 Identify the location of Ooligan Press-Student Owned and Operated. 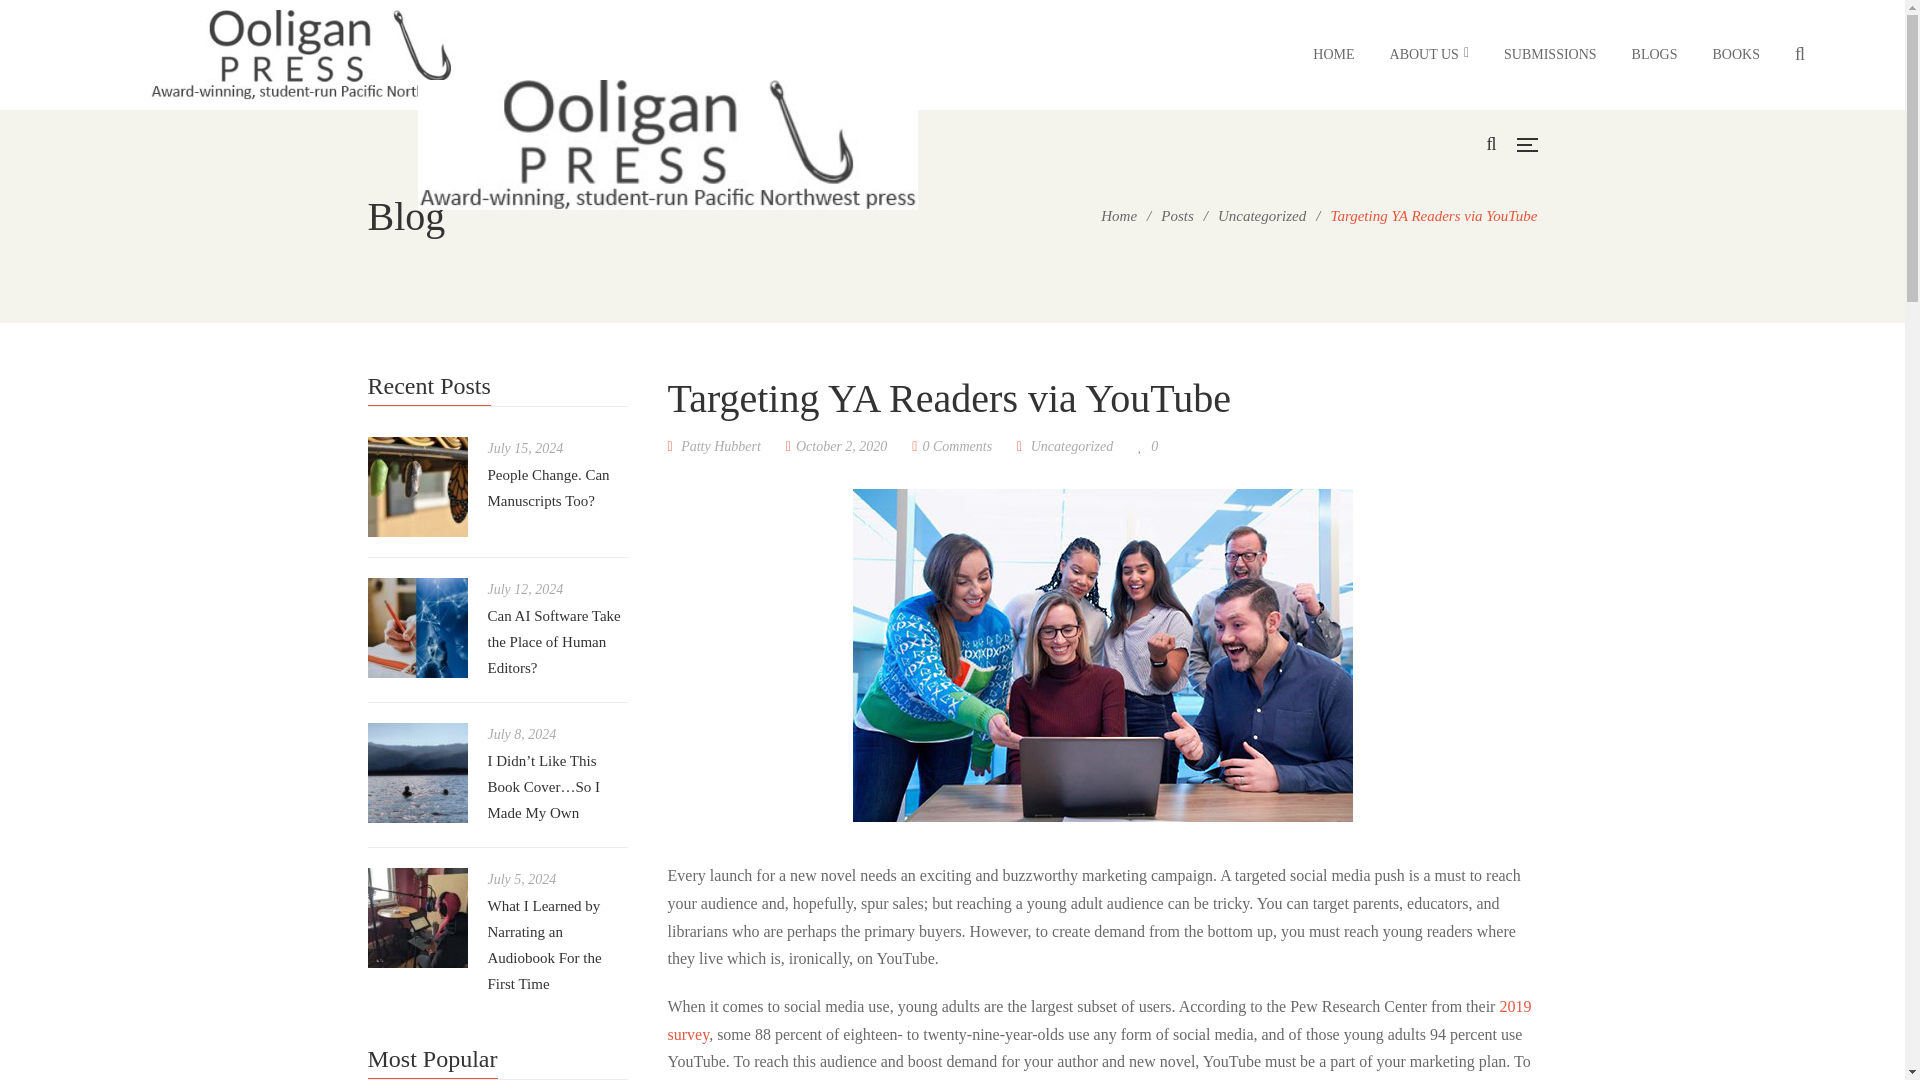
(668, 145).